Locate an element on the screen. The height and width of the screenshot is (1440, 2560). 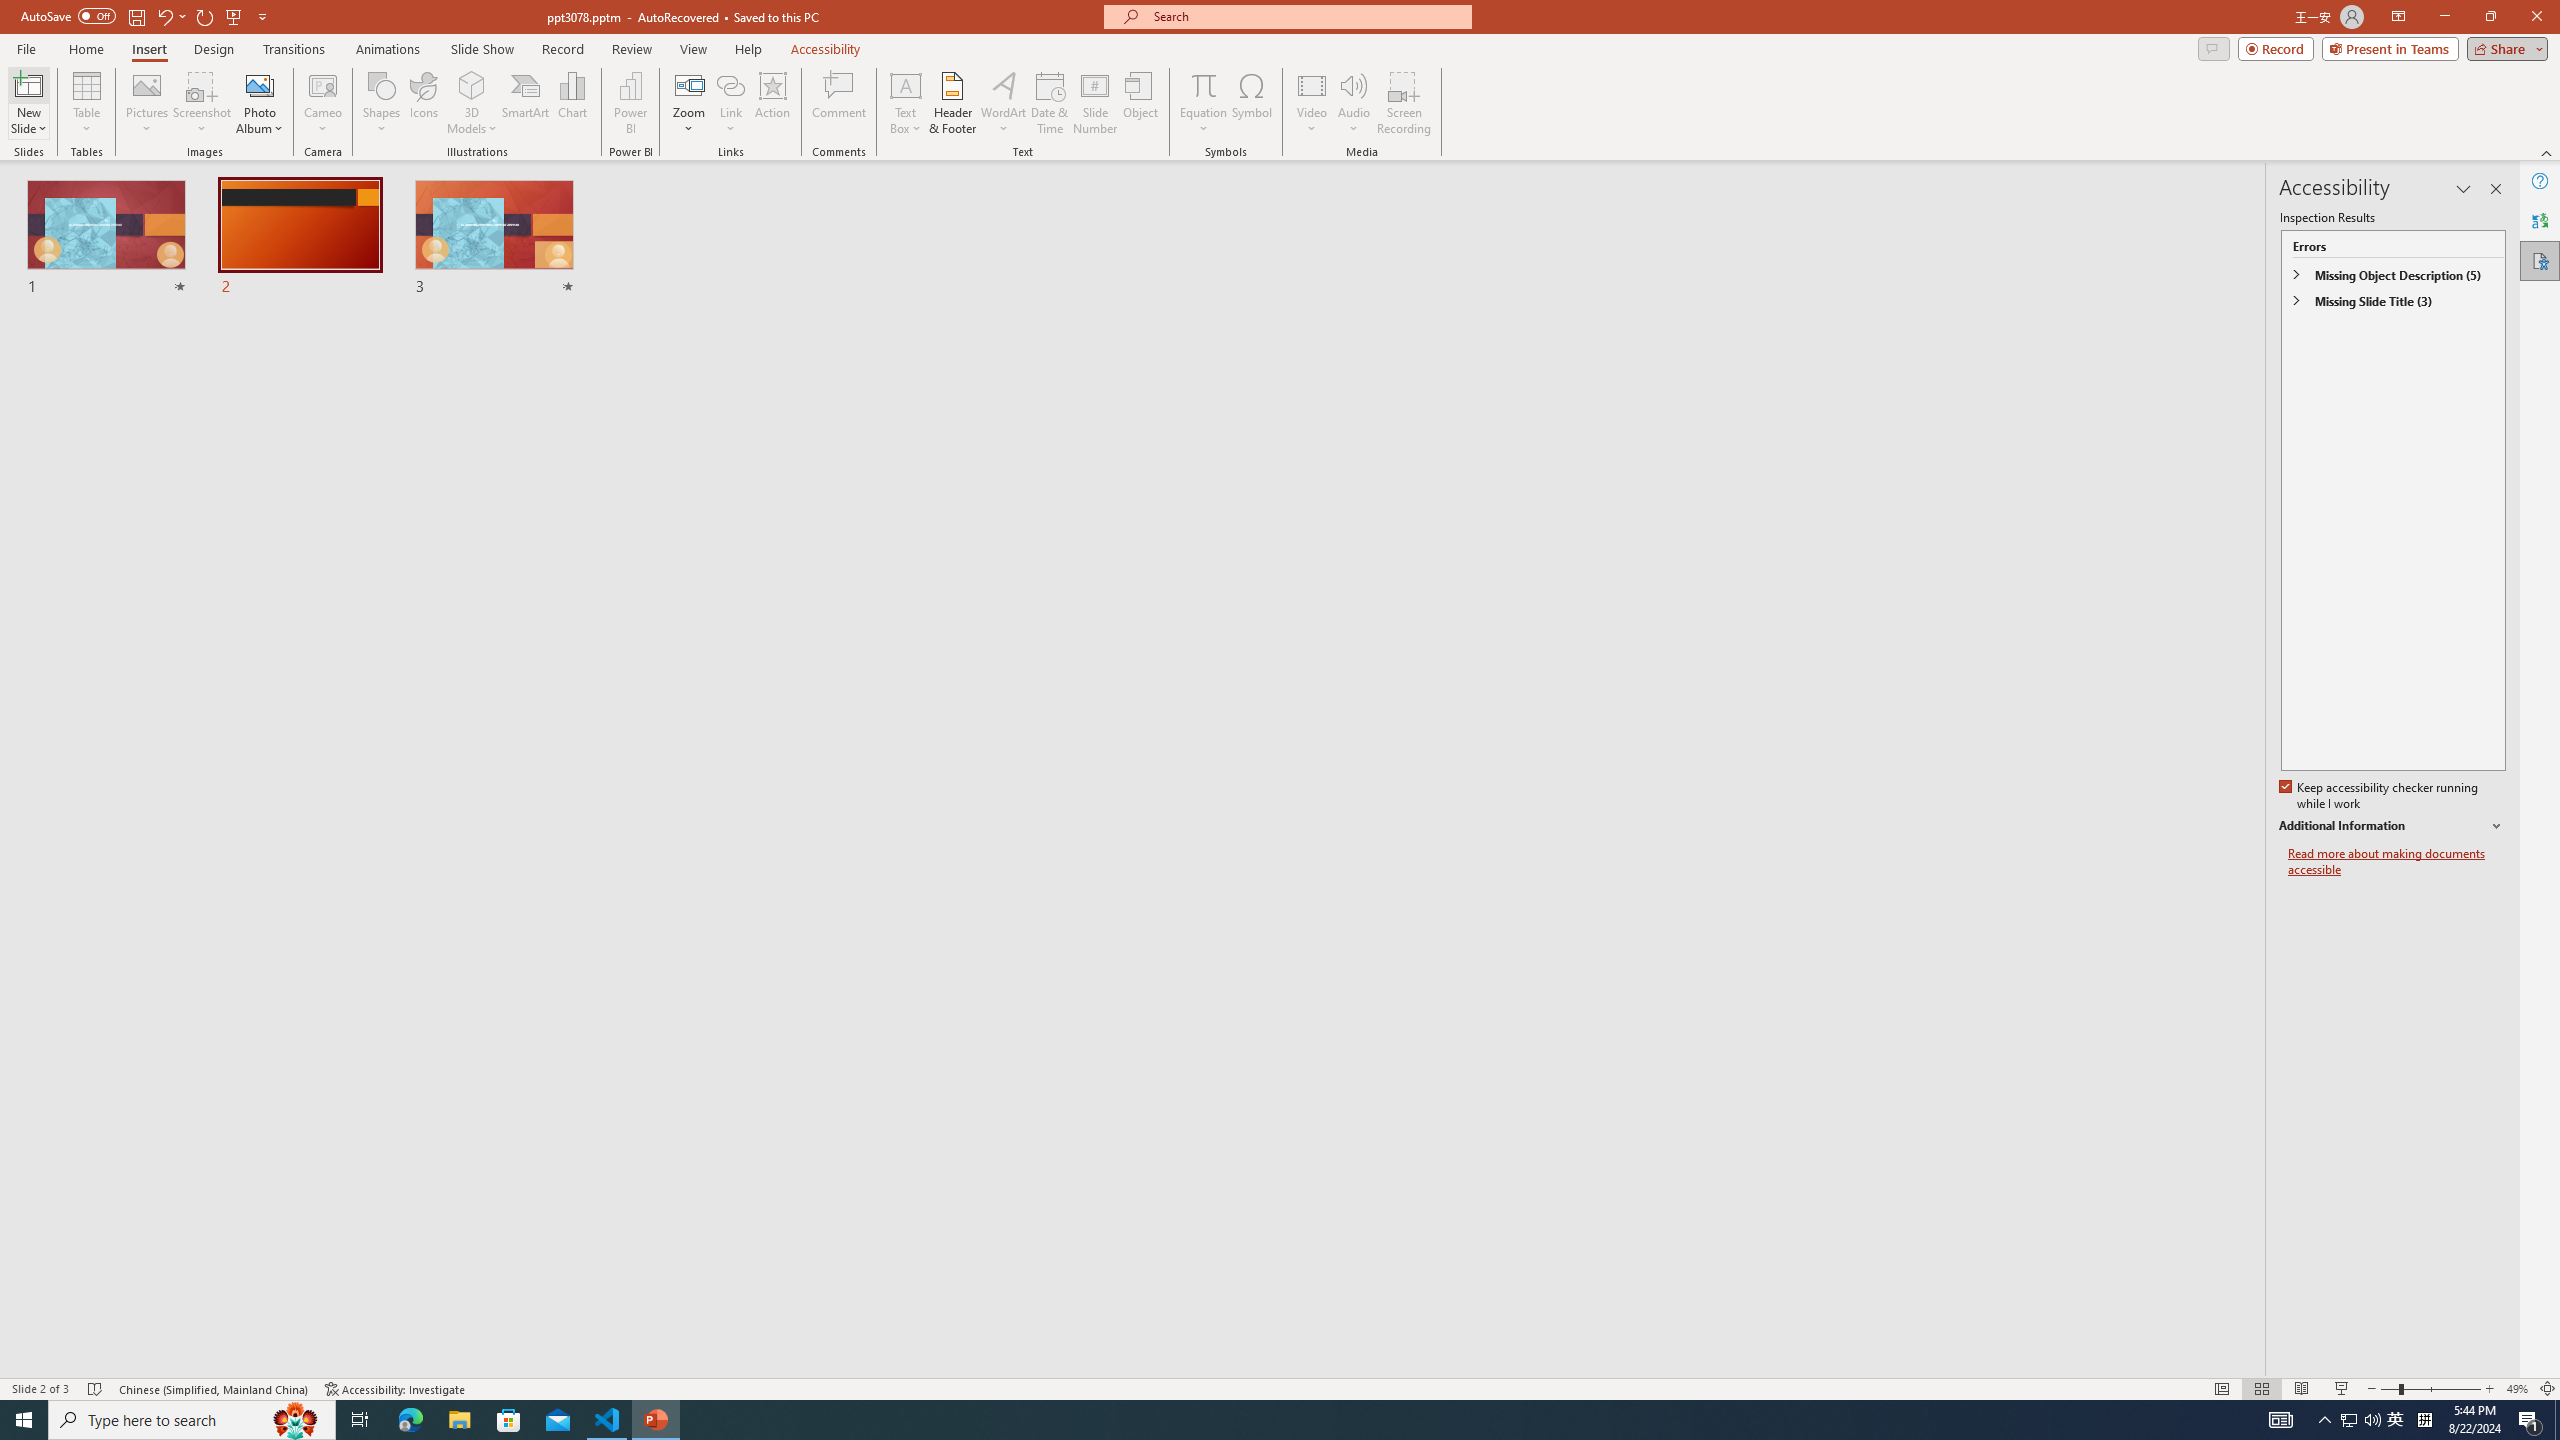
Comment is located at coordinates (838, 103).